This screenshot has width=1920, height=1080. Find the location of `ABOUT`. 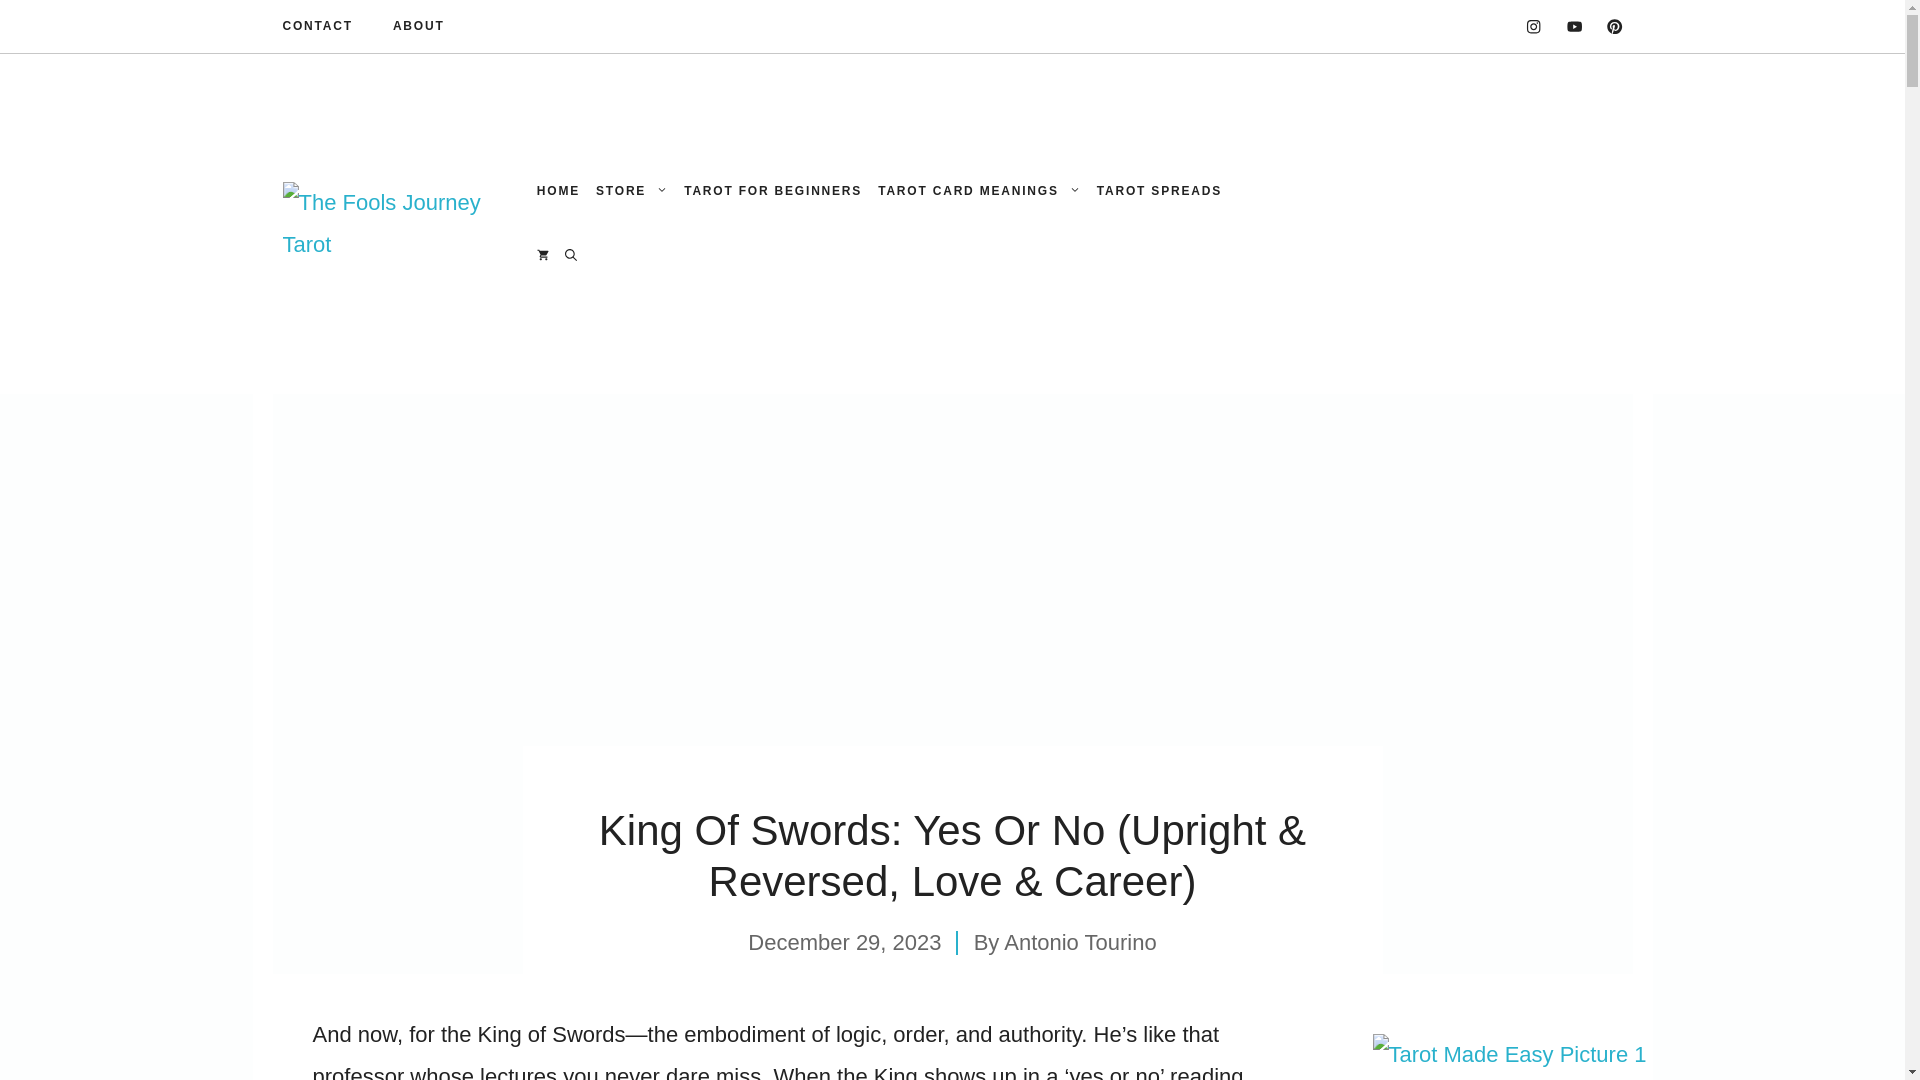

ABOUT is located at coordinates (419, 26).